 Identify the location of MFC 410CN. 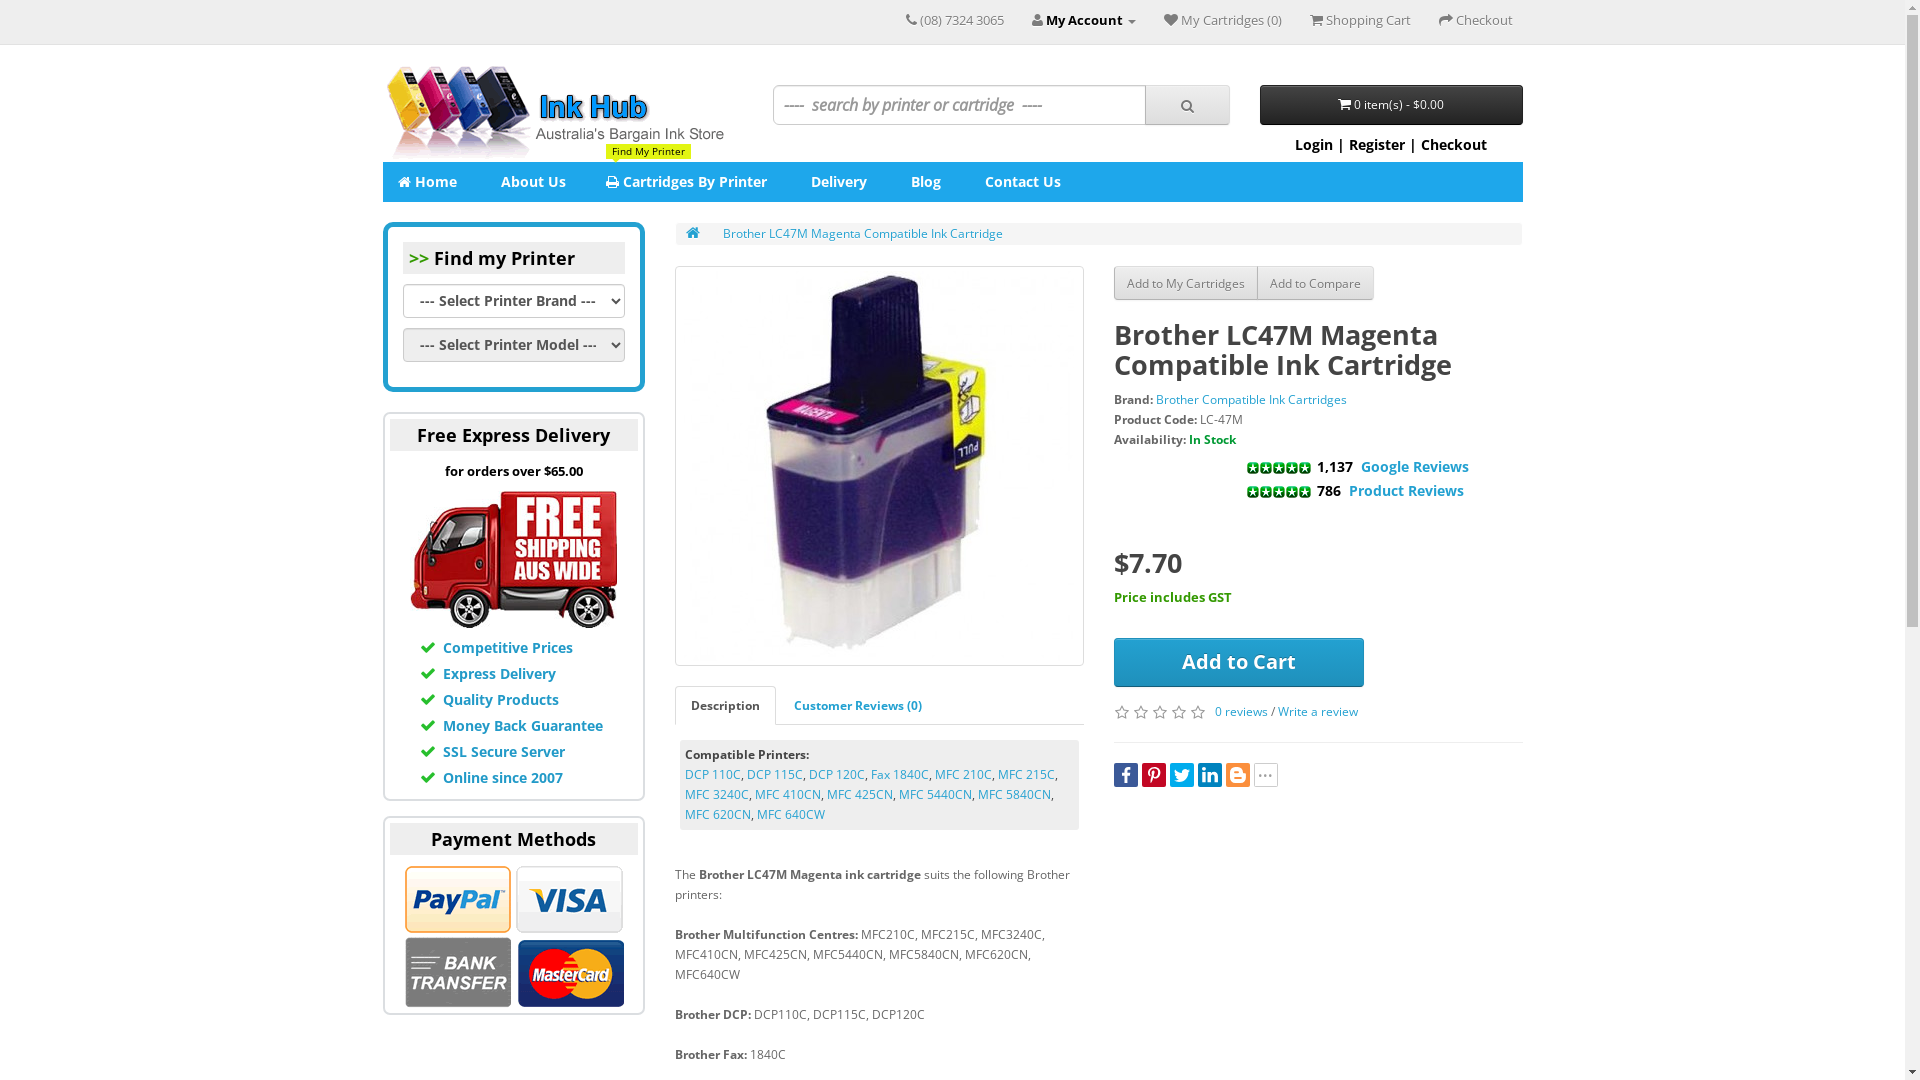
(788, 794).